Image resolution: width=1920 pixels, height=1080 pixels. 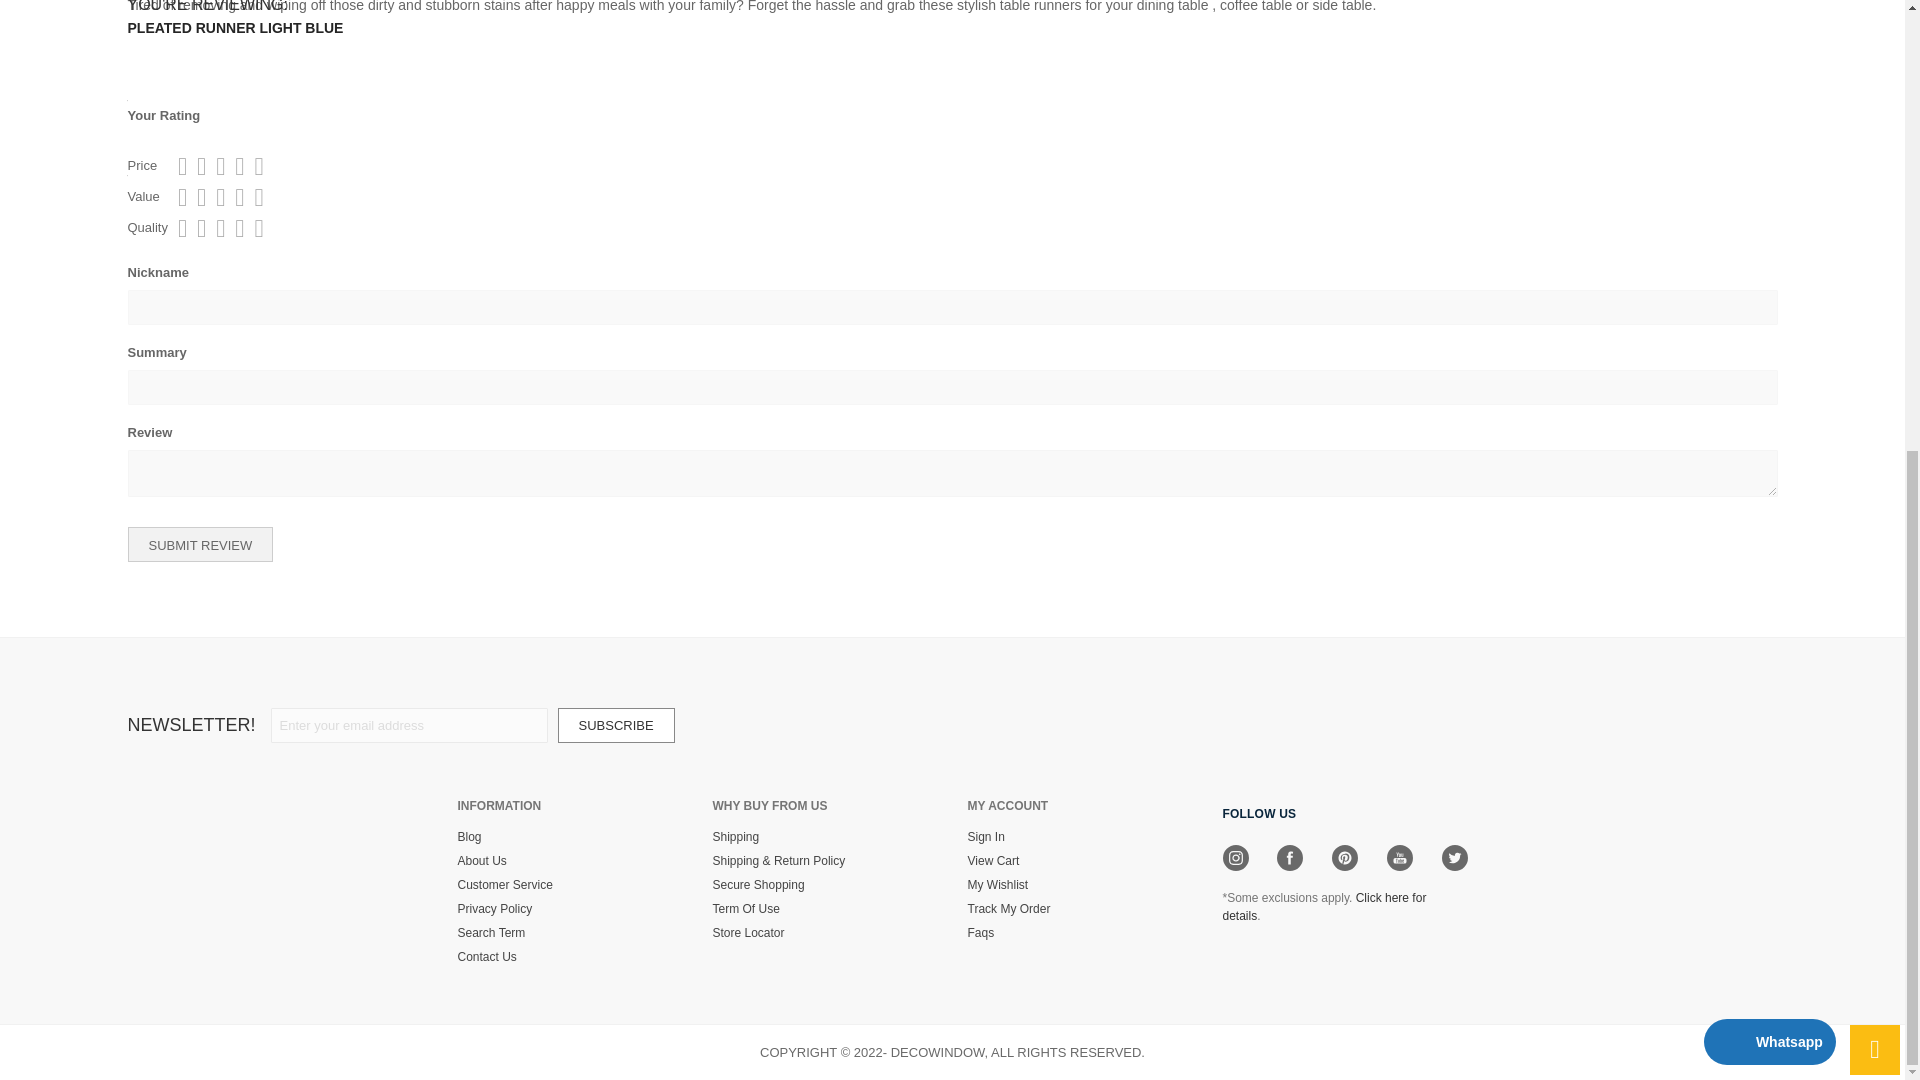 I want to click on 2 stars, so click(x=196, y=196).